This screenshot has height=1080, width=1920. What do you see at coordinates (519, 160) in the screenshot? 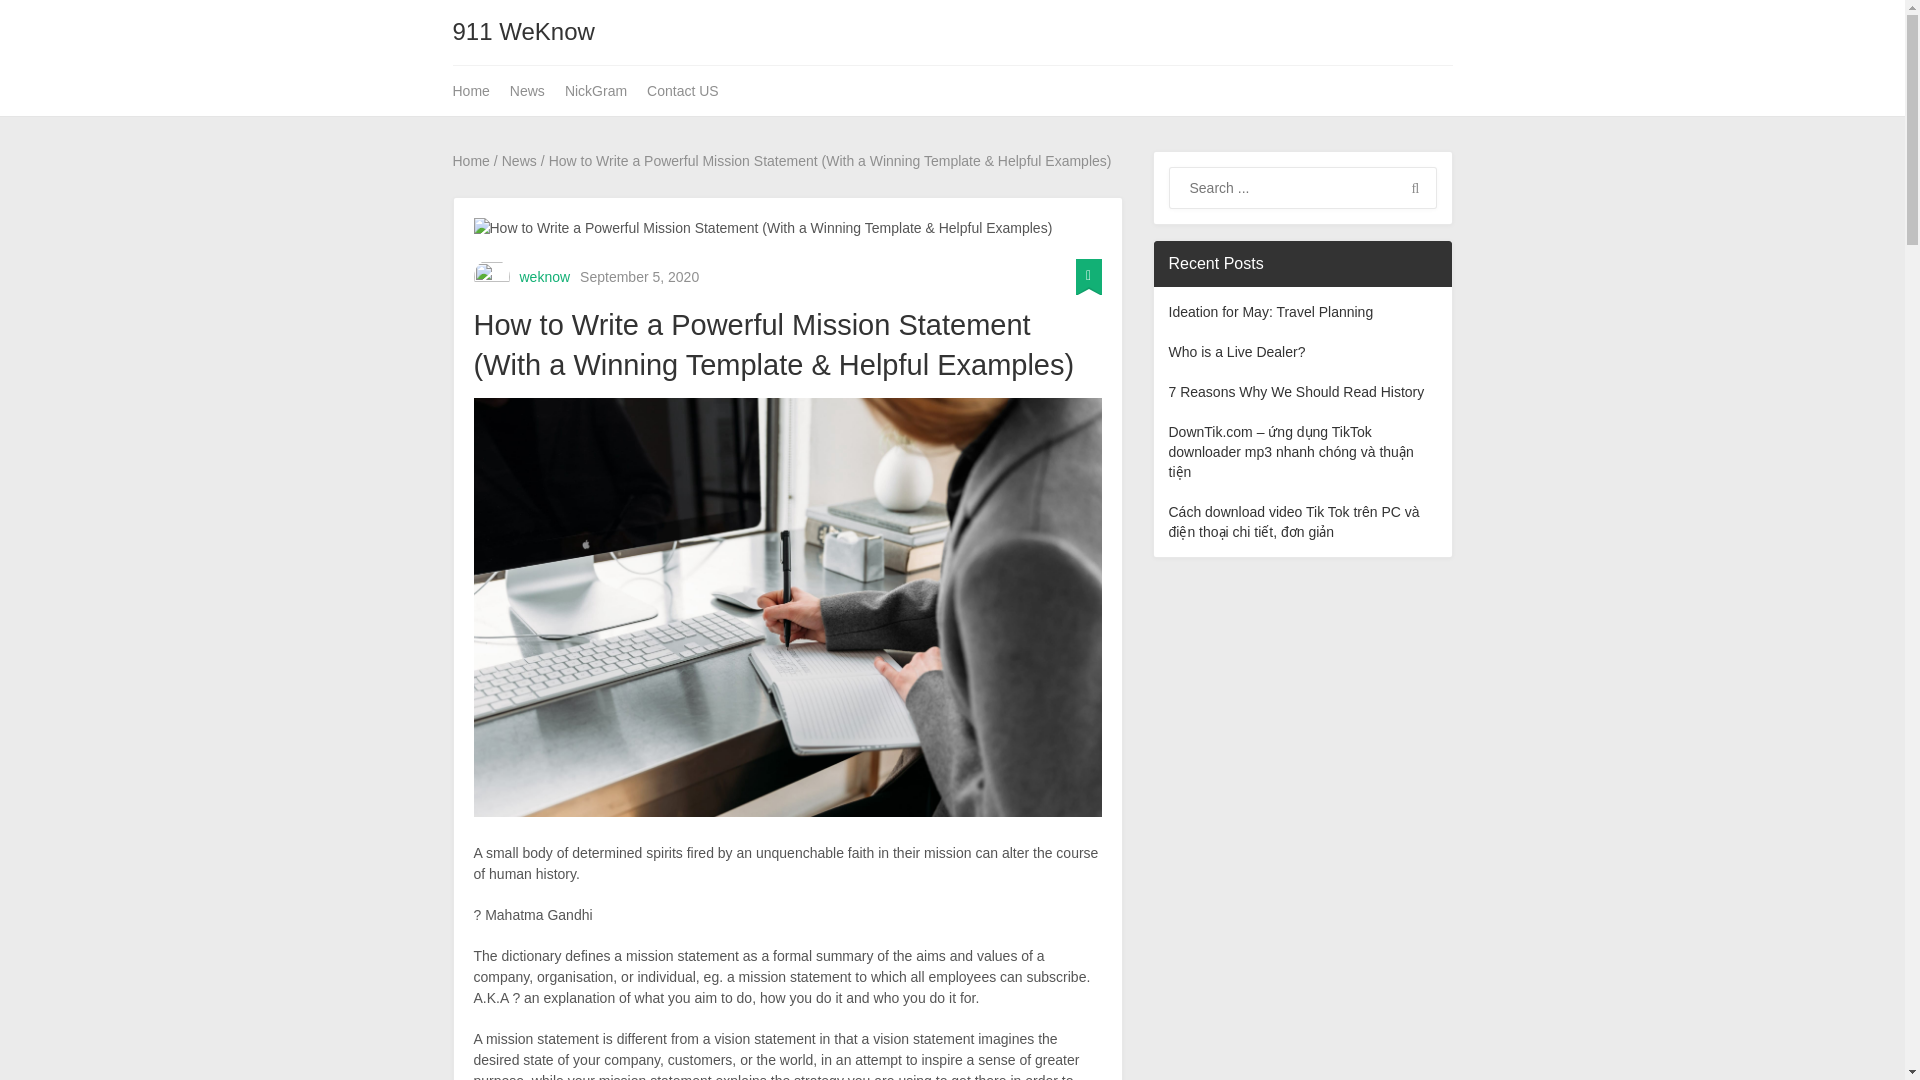
I see `News` at bounding box center [519, 160].